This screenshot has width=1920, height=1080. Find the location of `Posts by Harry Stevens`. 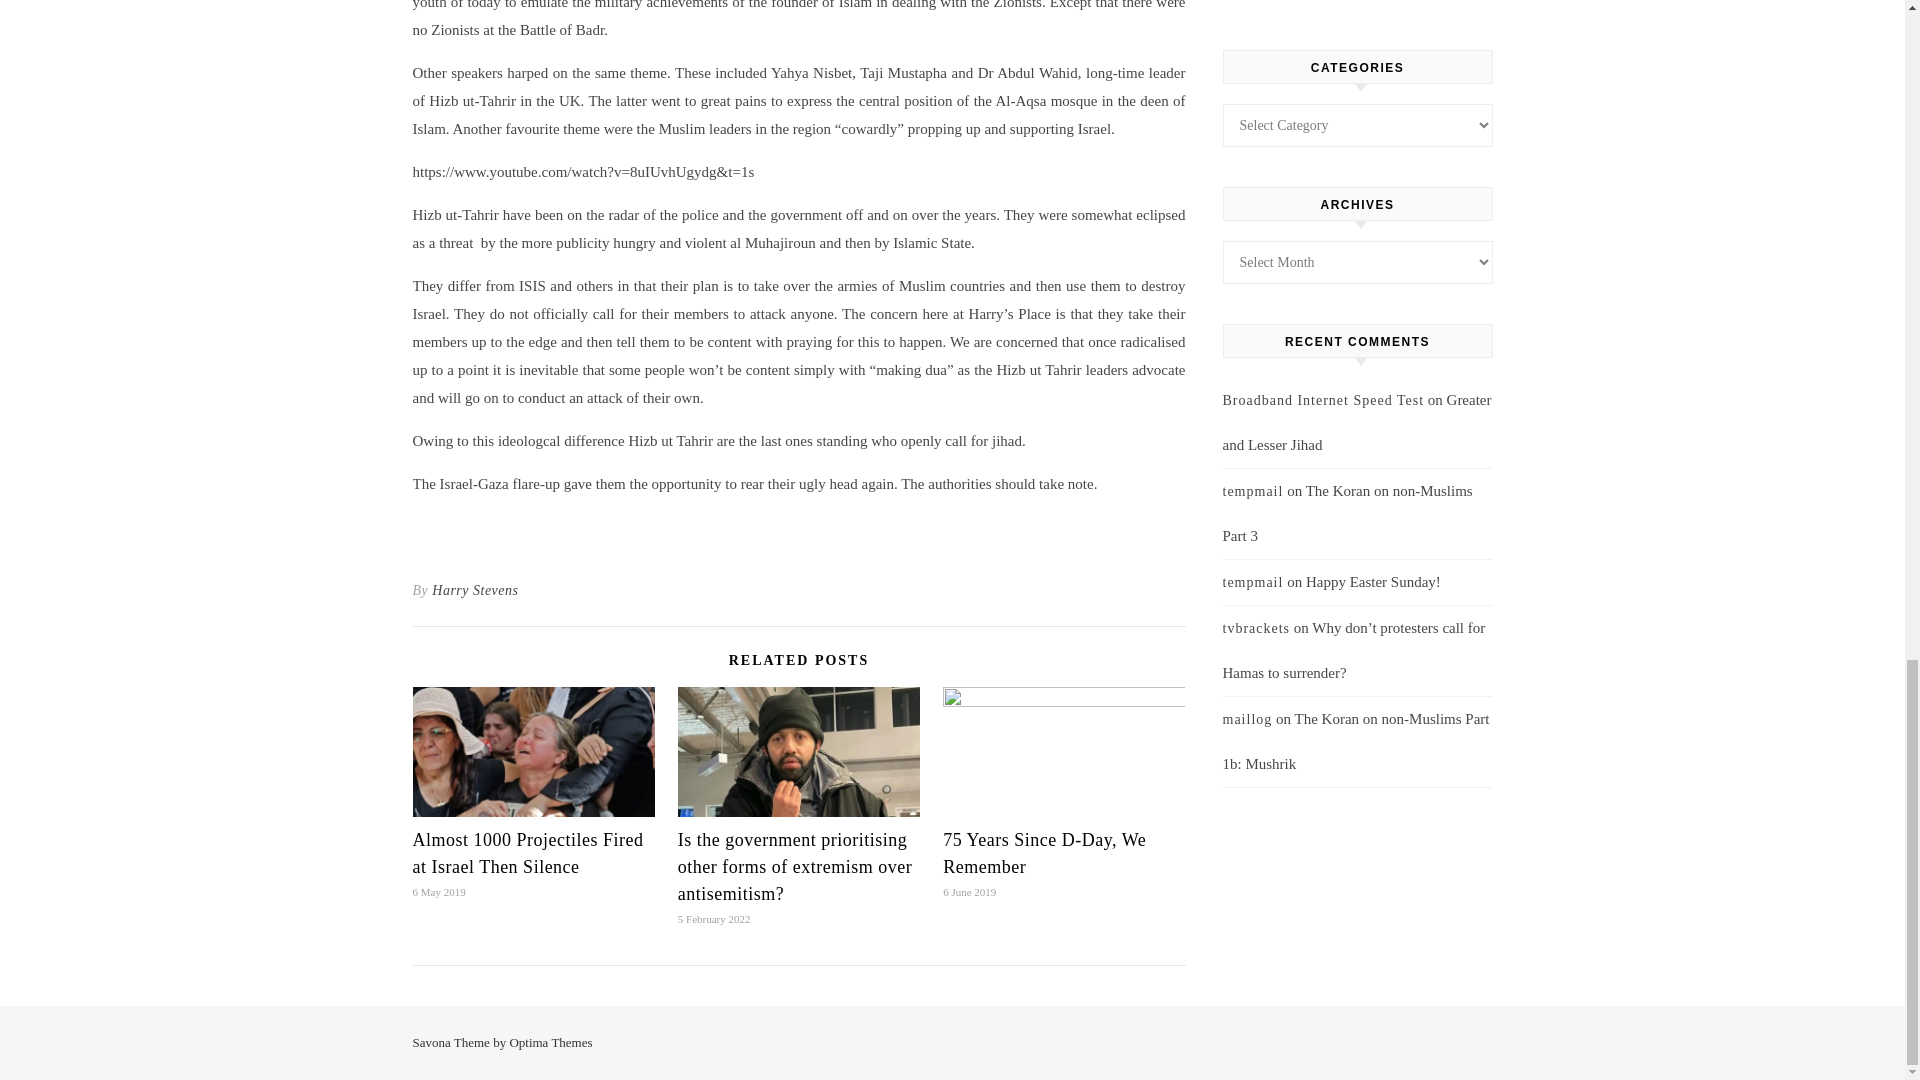

Posts by Harry Stevens is located at coordinates (475, 590).